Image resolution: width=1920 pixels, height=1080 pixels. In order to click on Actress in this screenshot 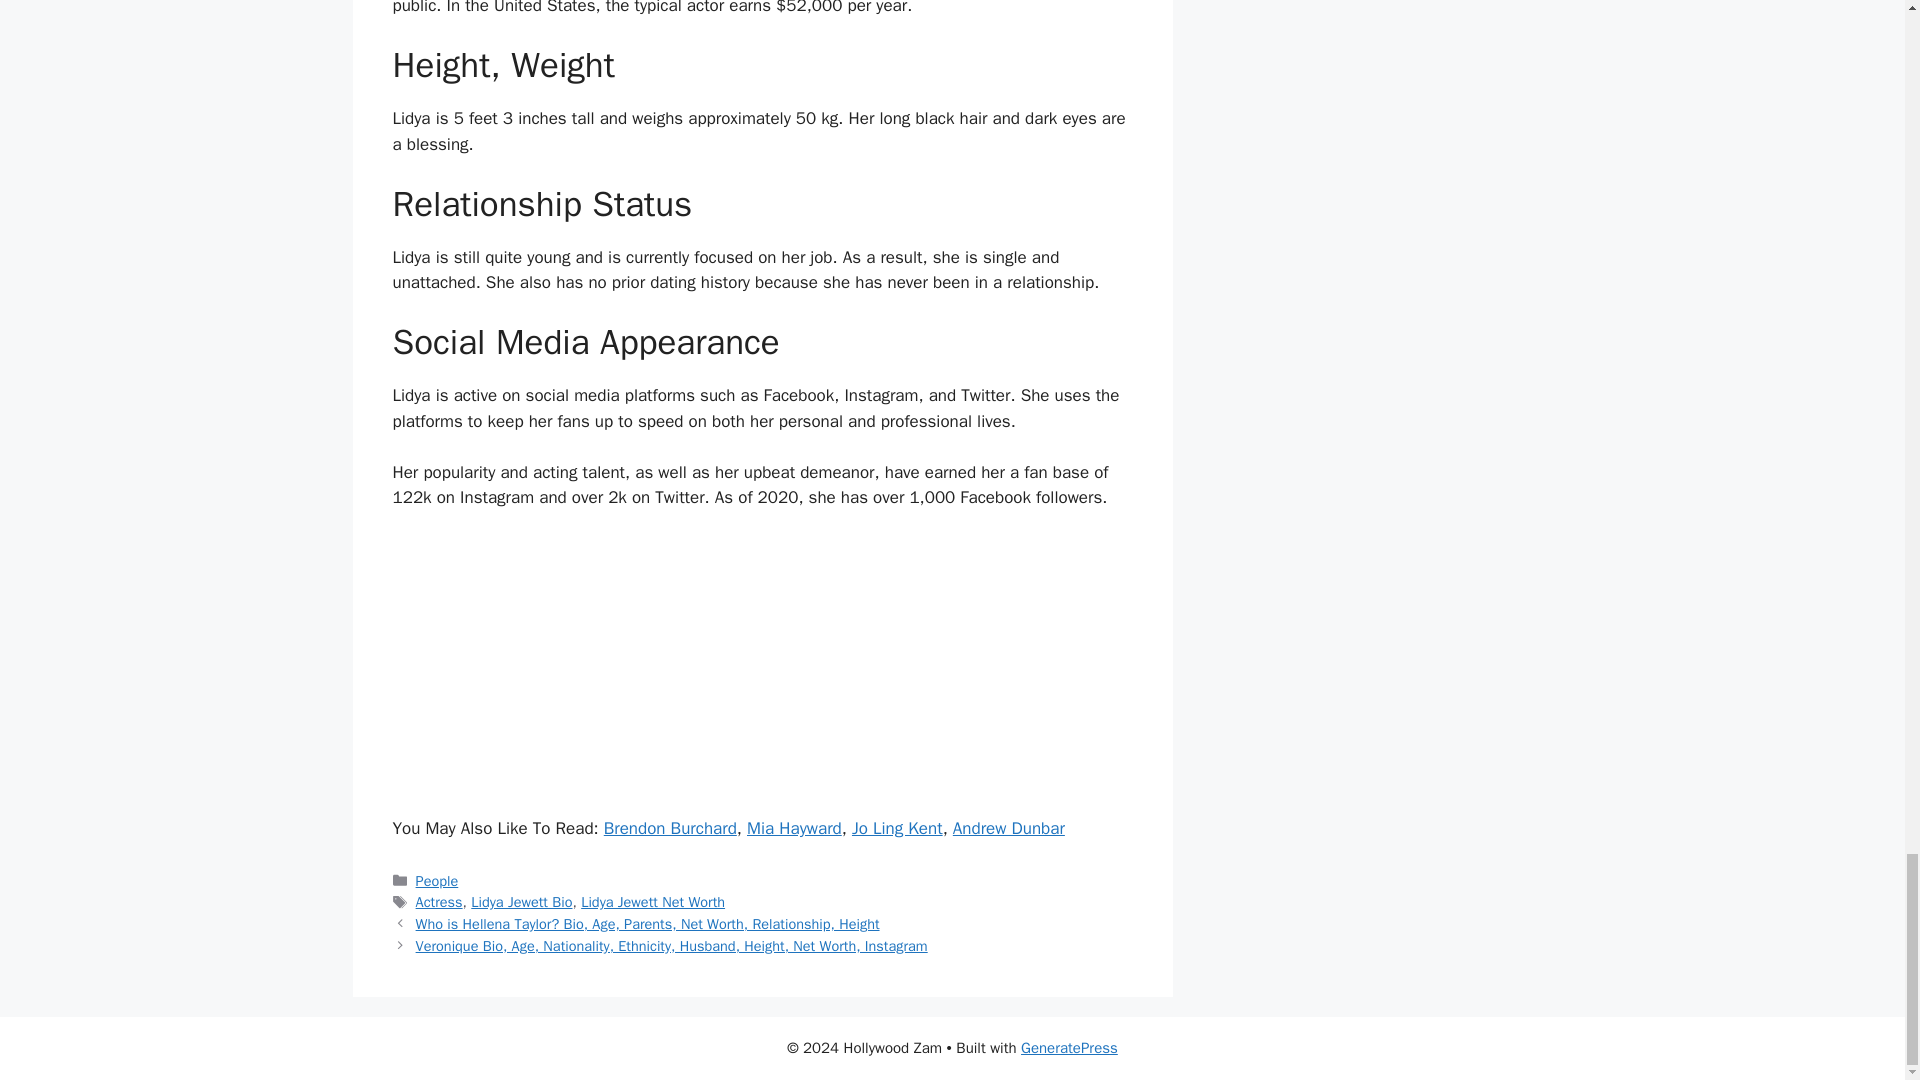, I will do `click(439, 902)`.